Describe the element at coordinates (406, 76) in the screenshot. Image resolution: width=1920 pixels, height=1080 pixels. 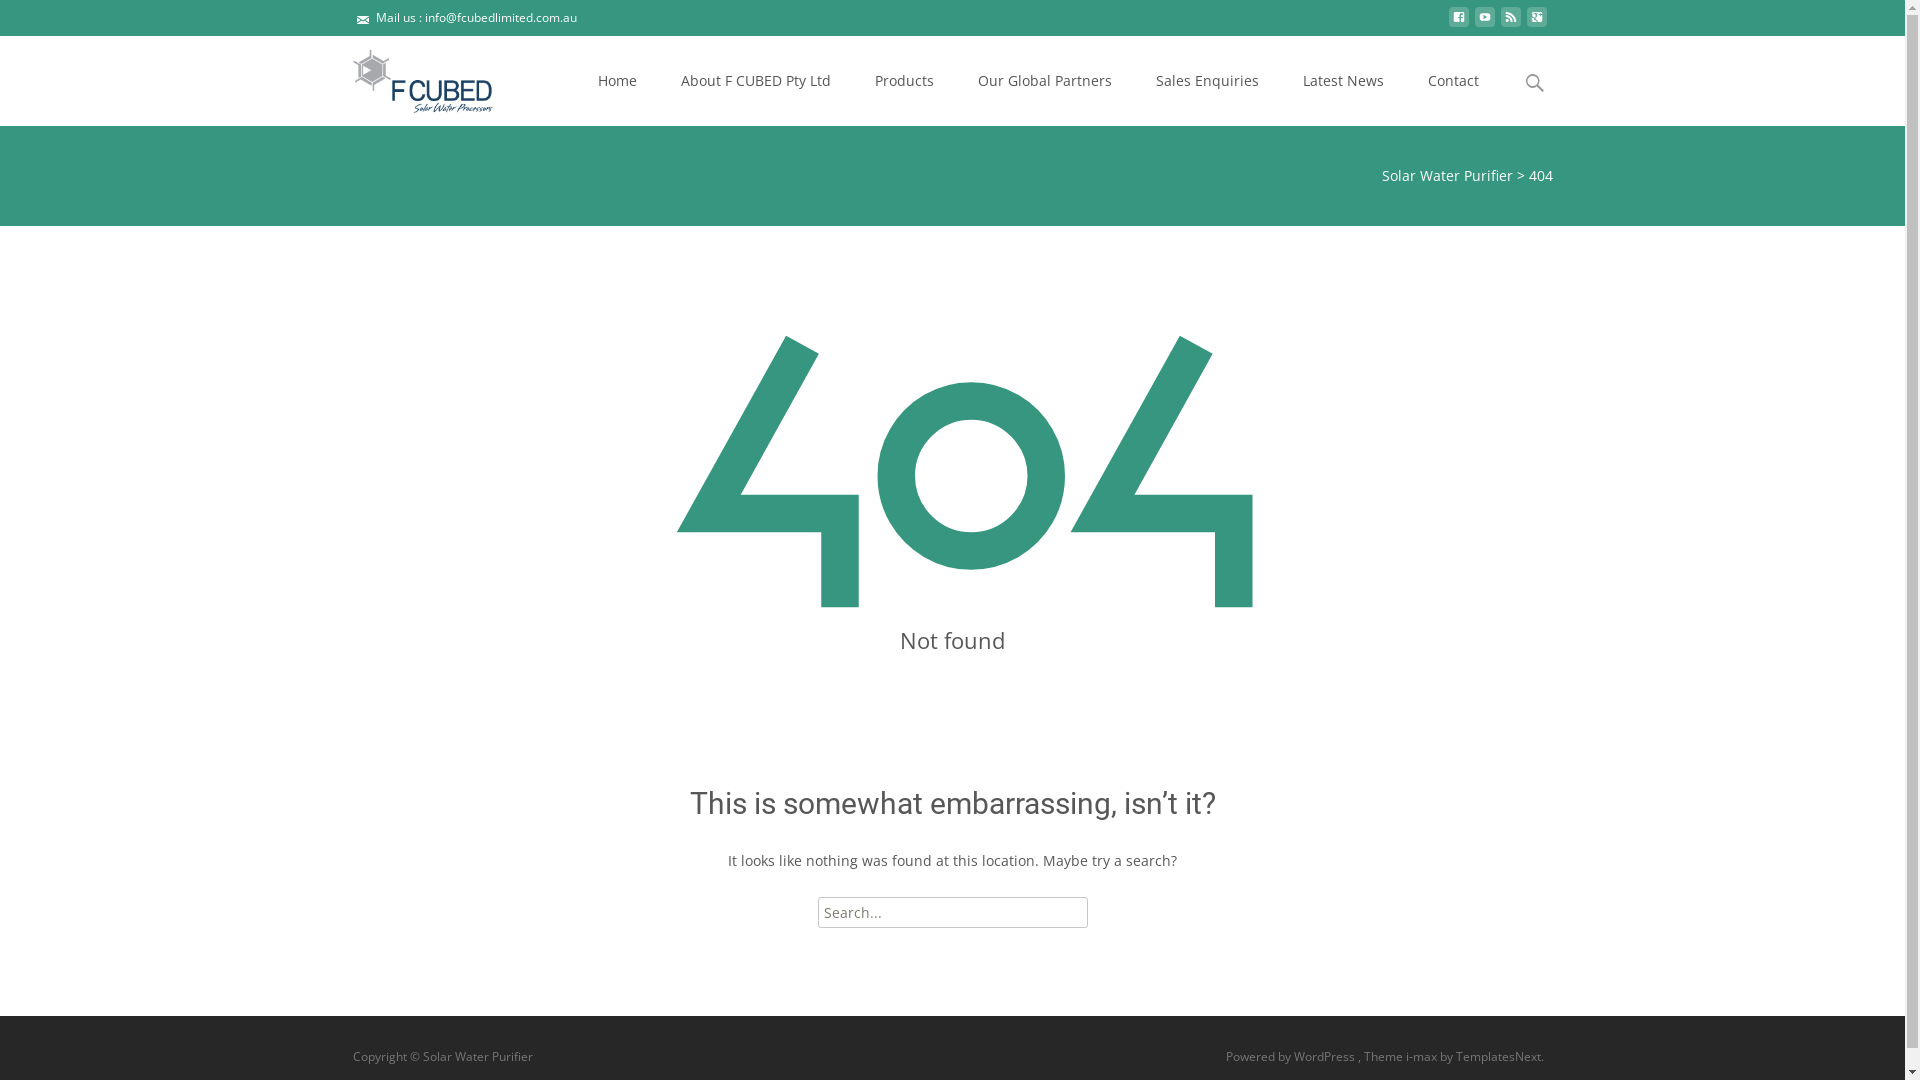
I see `Solar Water Purifier` at that location.